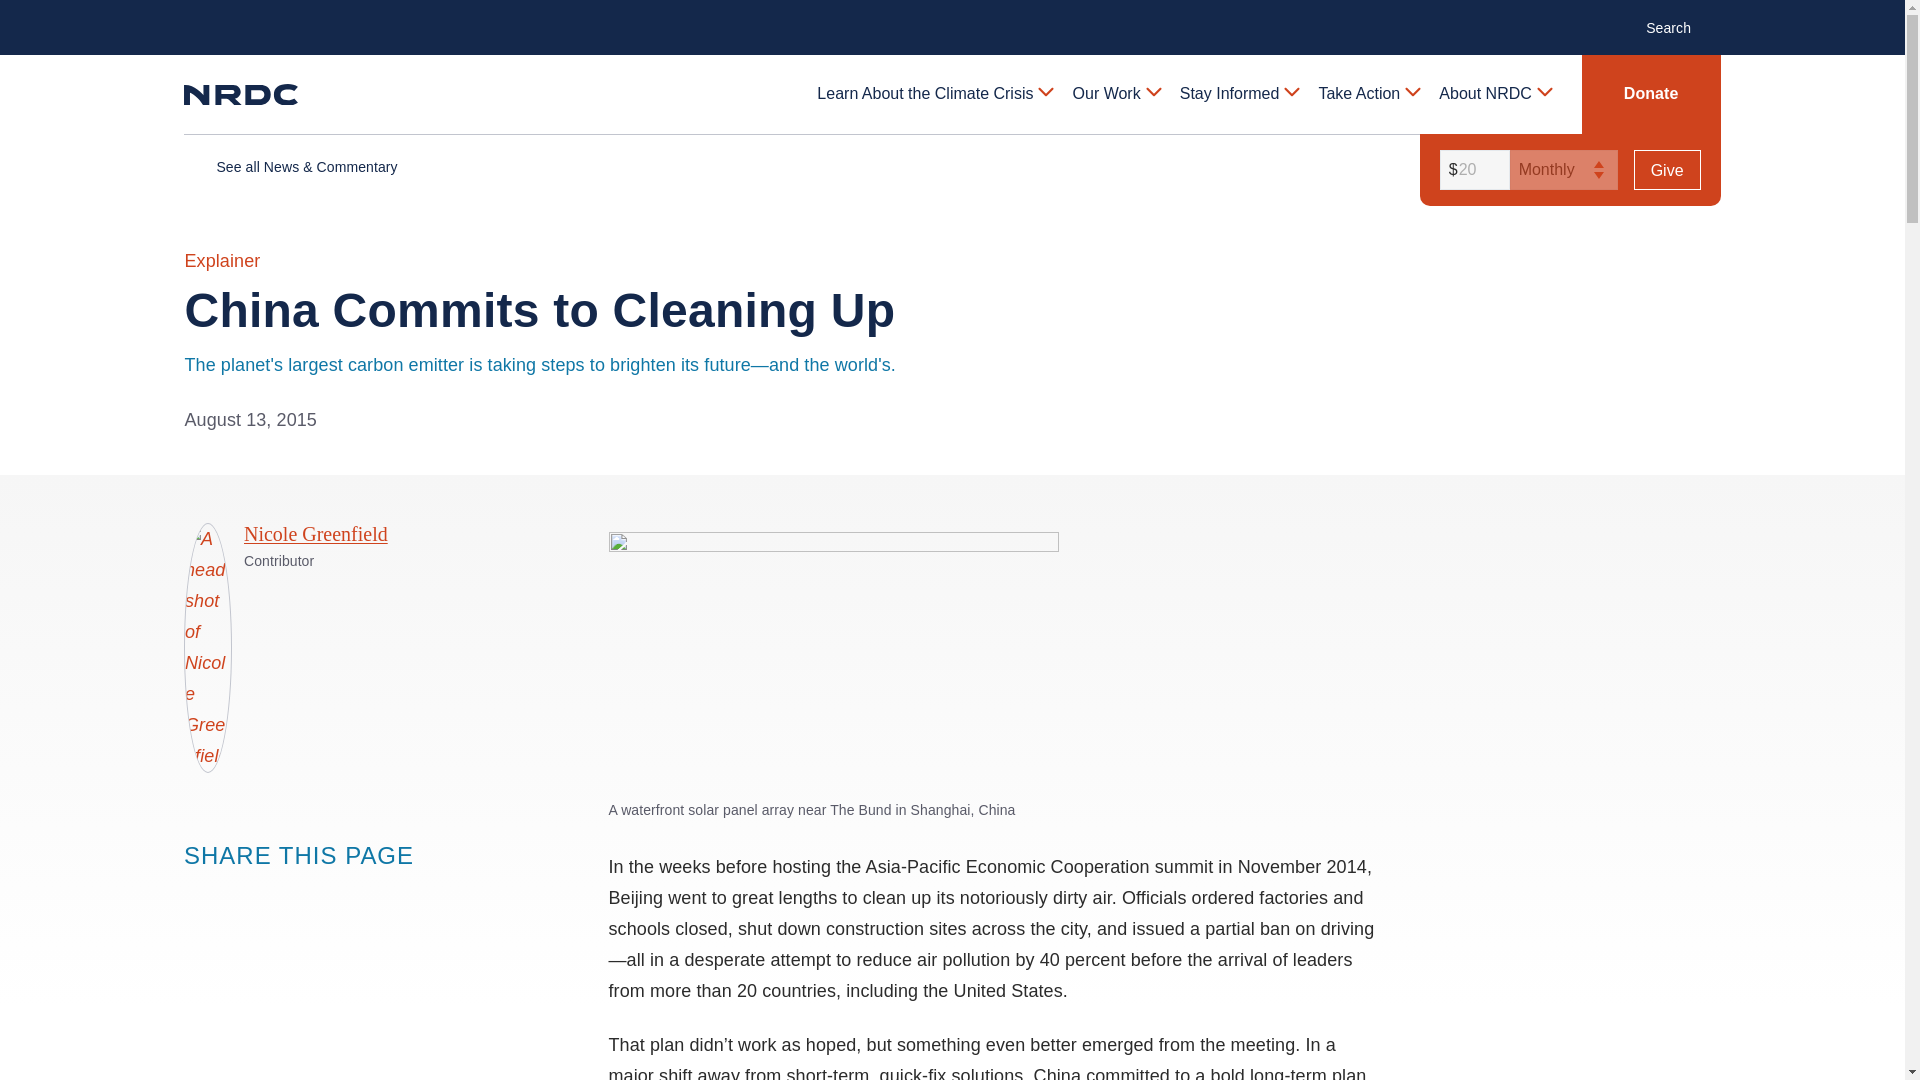 The height and width of the screenshot is (1080, 1920). What do you see at coordinates (198, 894) in the screenshot?
I see `Share this page block` at bounding box center [198, 894].